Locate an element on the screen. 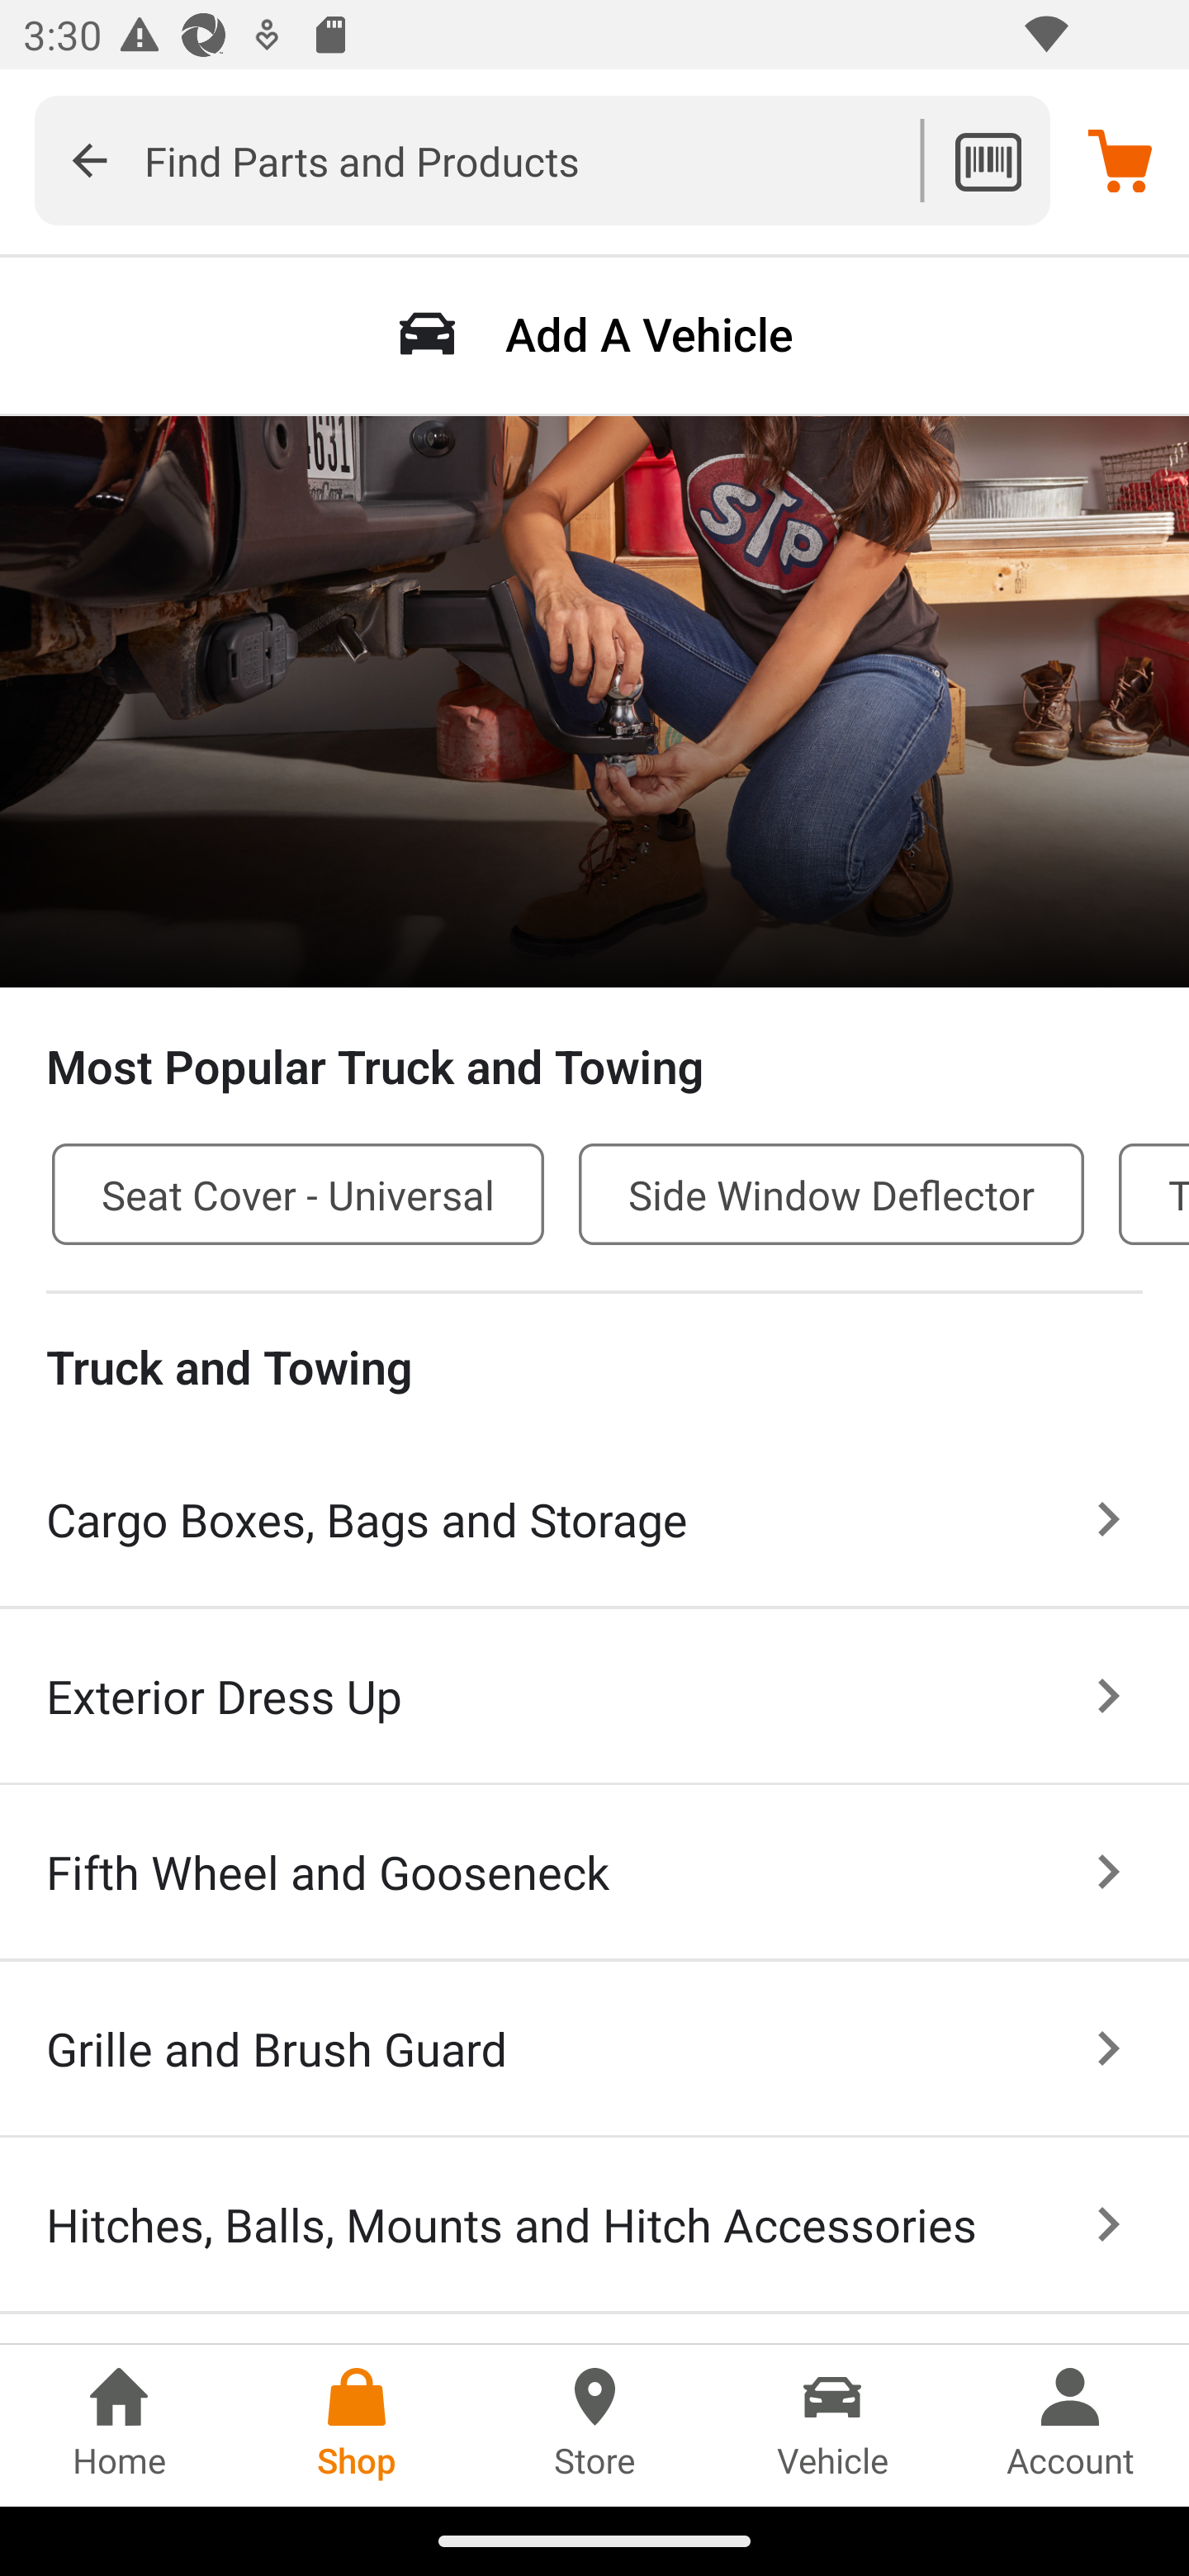  Exterior Dress Up category Exterior Dress Up  is located at coordinates (594, 1698).